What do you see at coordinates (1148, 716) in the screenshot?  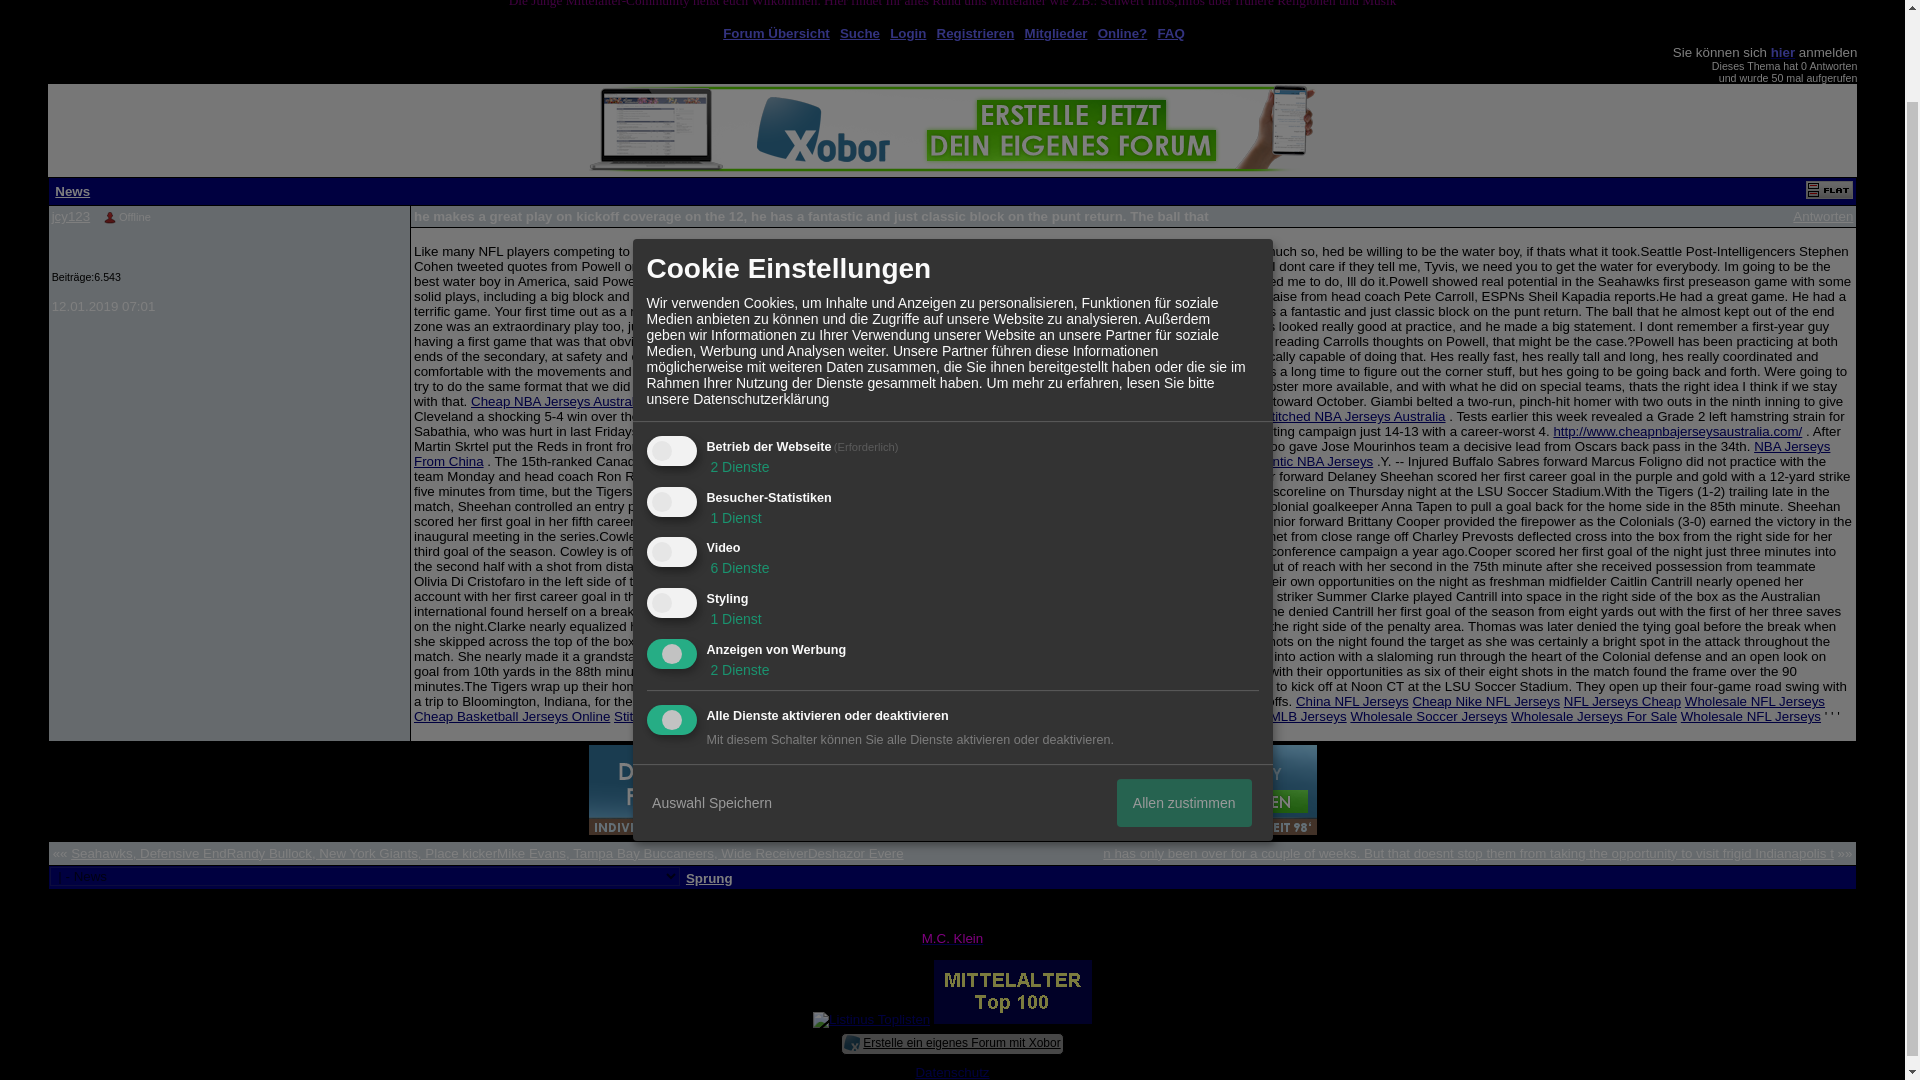 I see `College Jerseys For Sale` at bounding box center [1148, 716].